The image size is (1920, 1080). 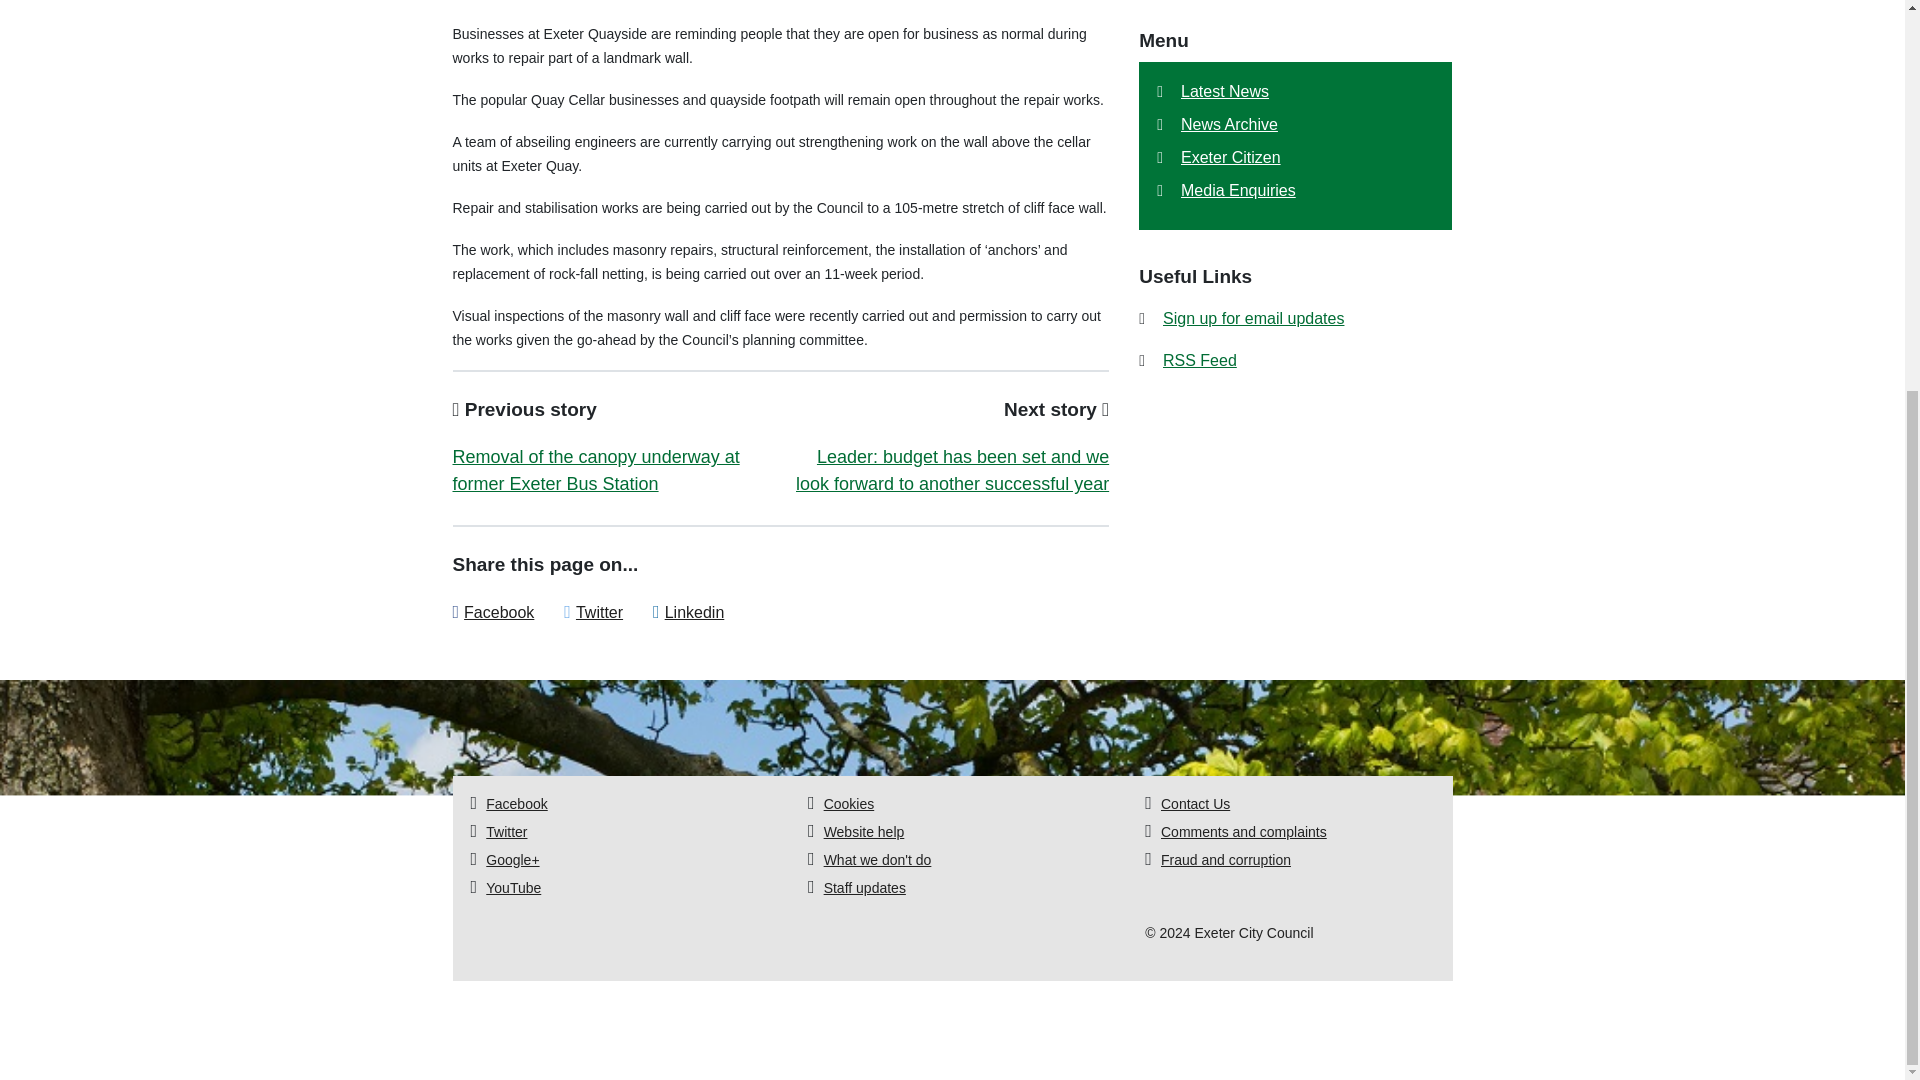 What do you see at coordinates (1226, 860) in the screenshot?
I see `Fraud and corruption` at bounding box center [1226, 860].